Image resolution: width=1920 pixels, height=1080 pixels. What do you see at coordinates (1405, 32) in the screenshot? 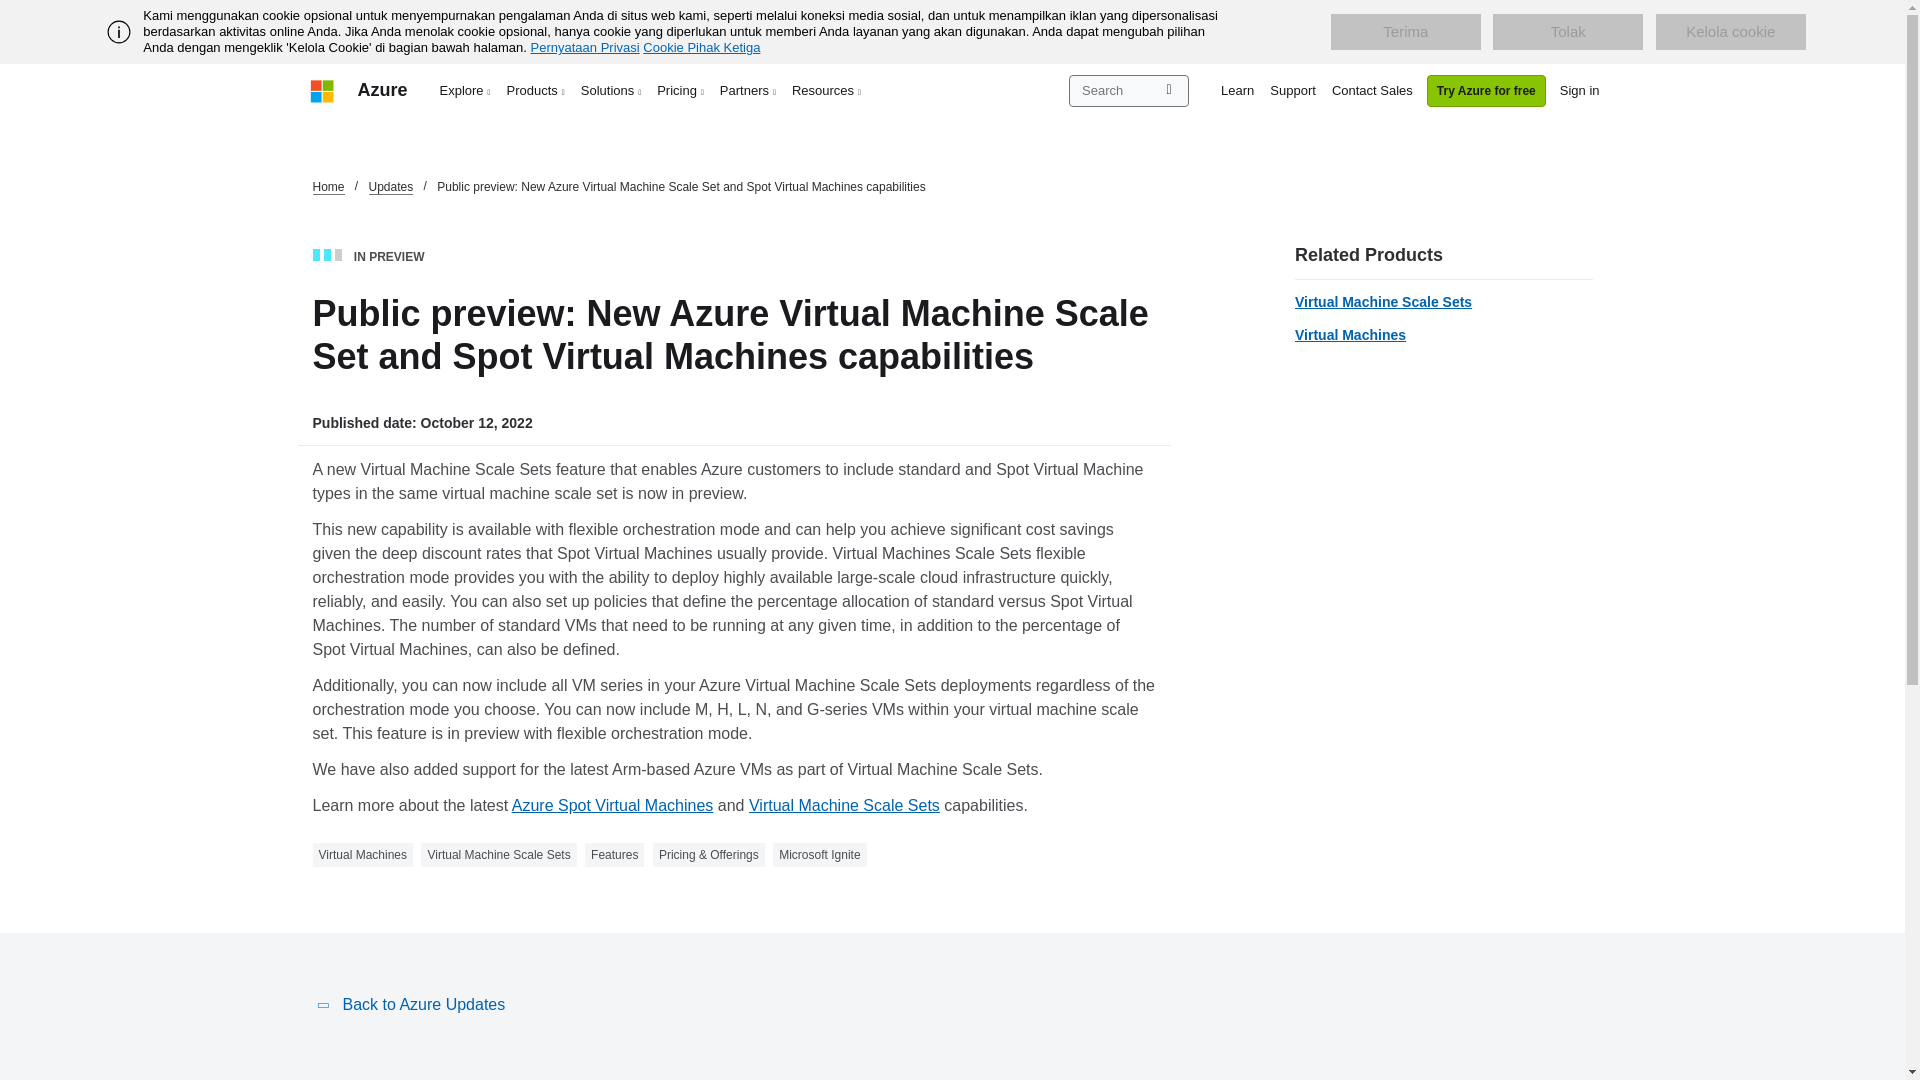
I see `Terima` at bounding box center [1405, 32].